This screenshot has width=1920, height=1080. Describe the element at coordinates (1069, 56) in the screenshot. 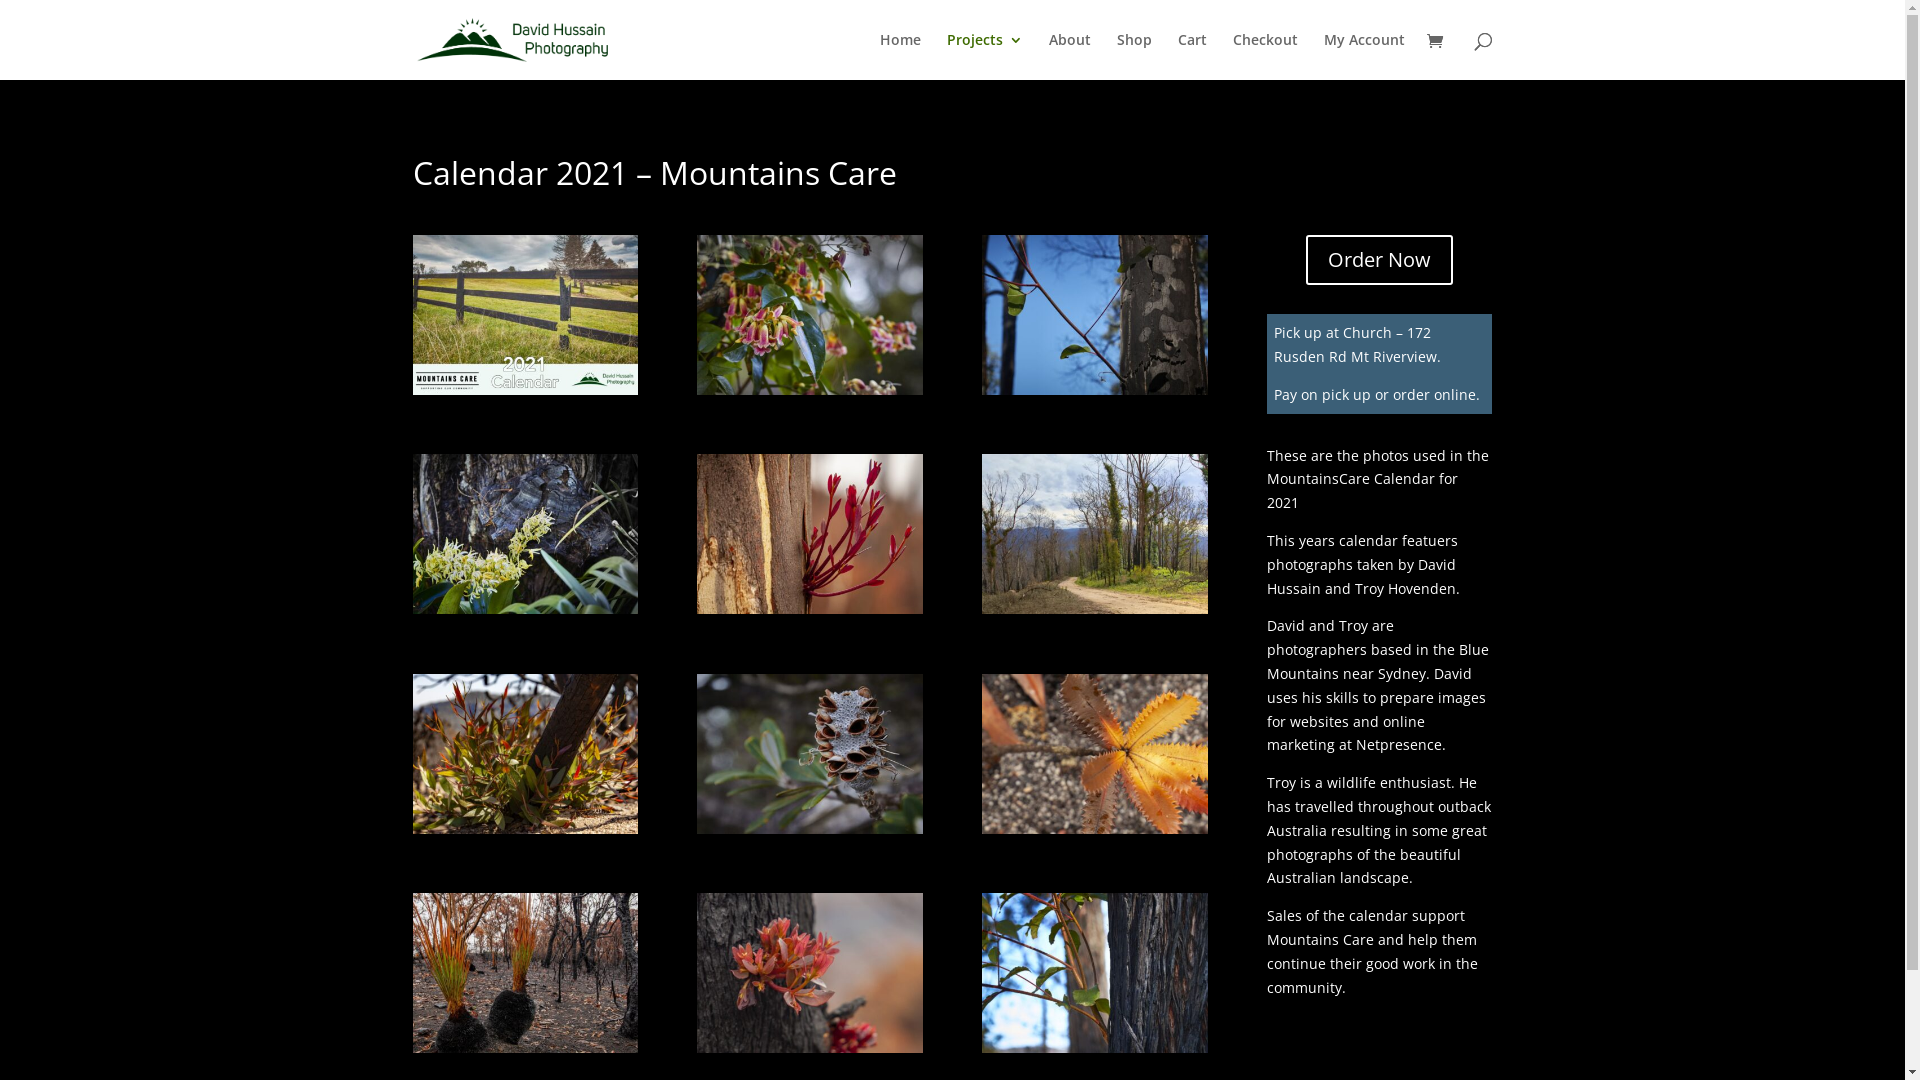

I see `About` at that location.